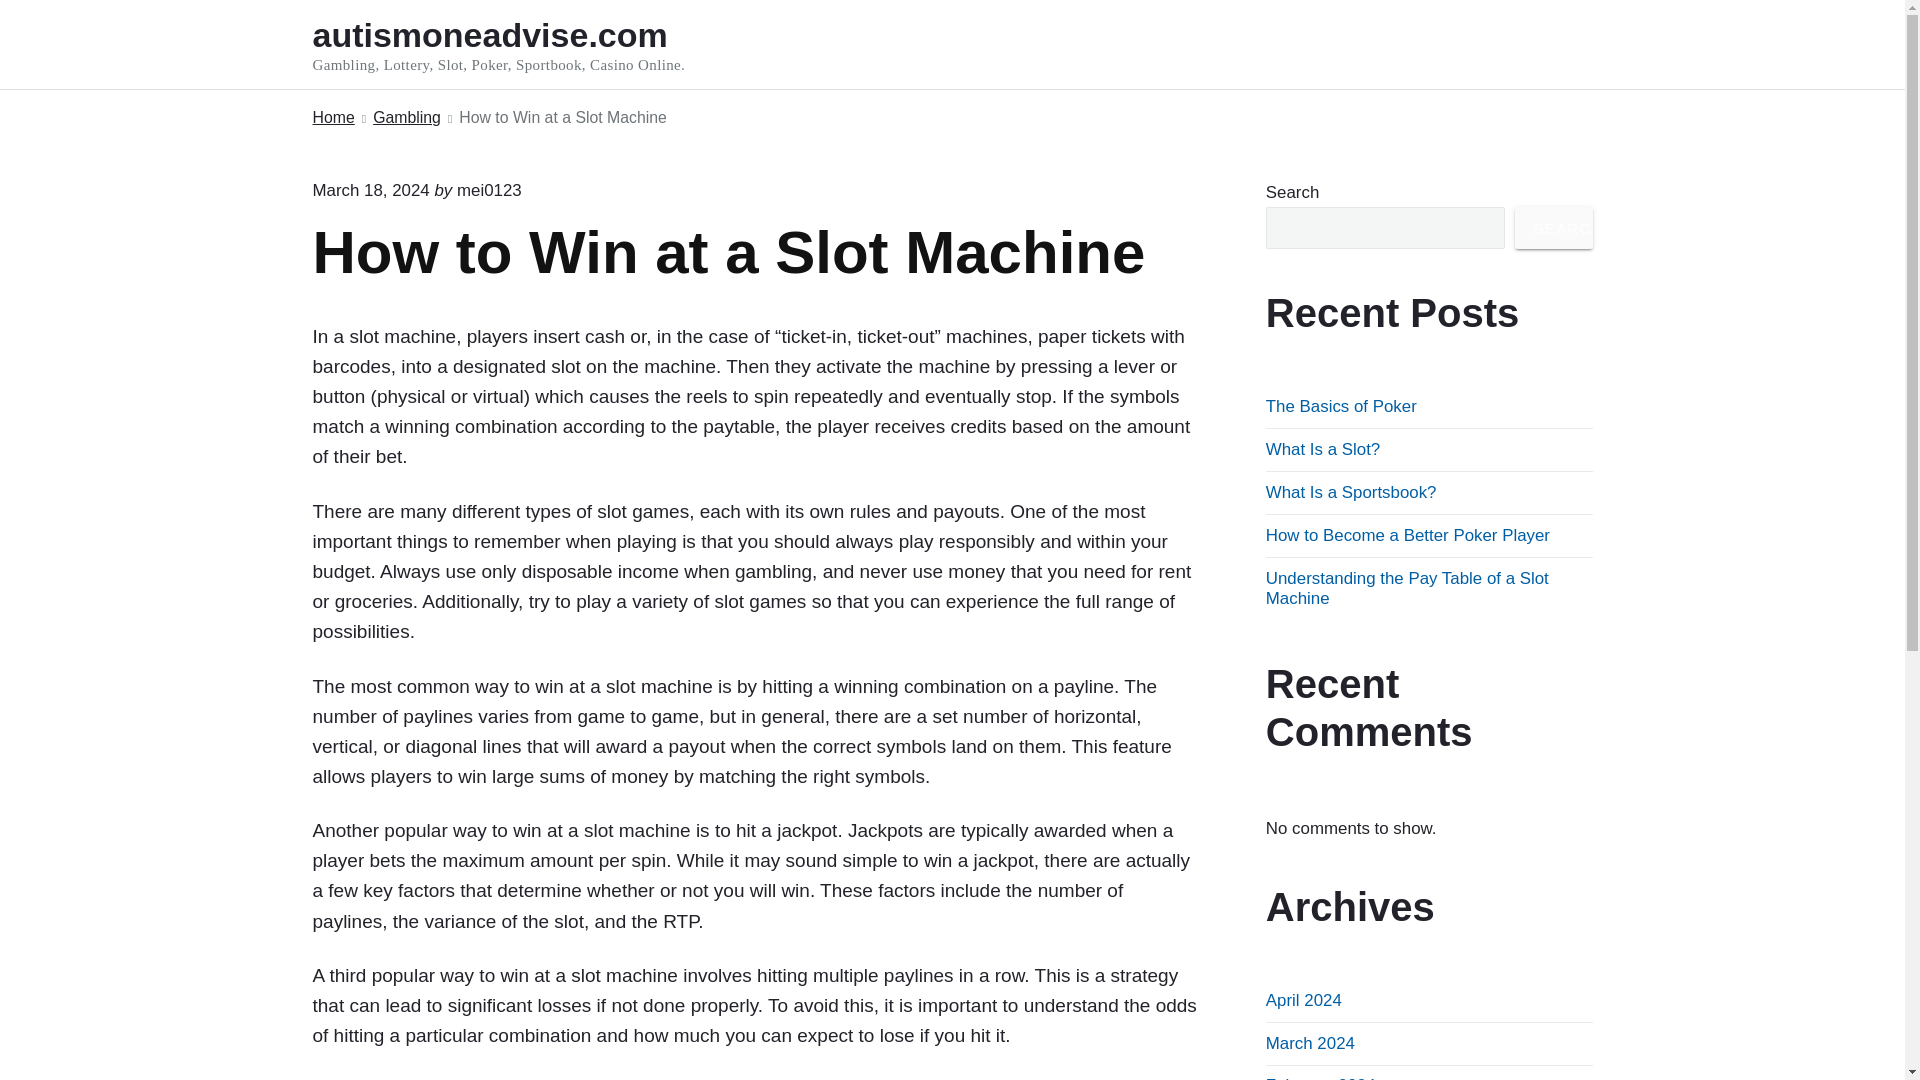 The width and height of the screenshot is (1920, 1080). What do you see at coordinates (370, 190) in the screenshot?
I see `Monday, March 18, 2024, 3:46 pm` at bounding box center [370, 190].